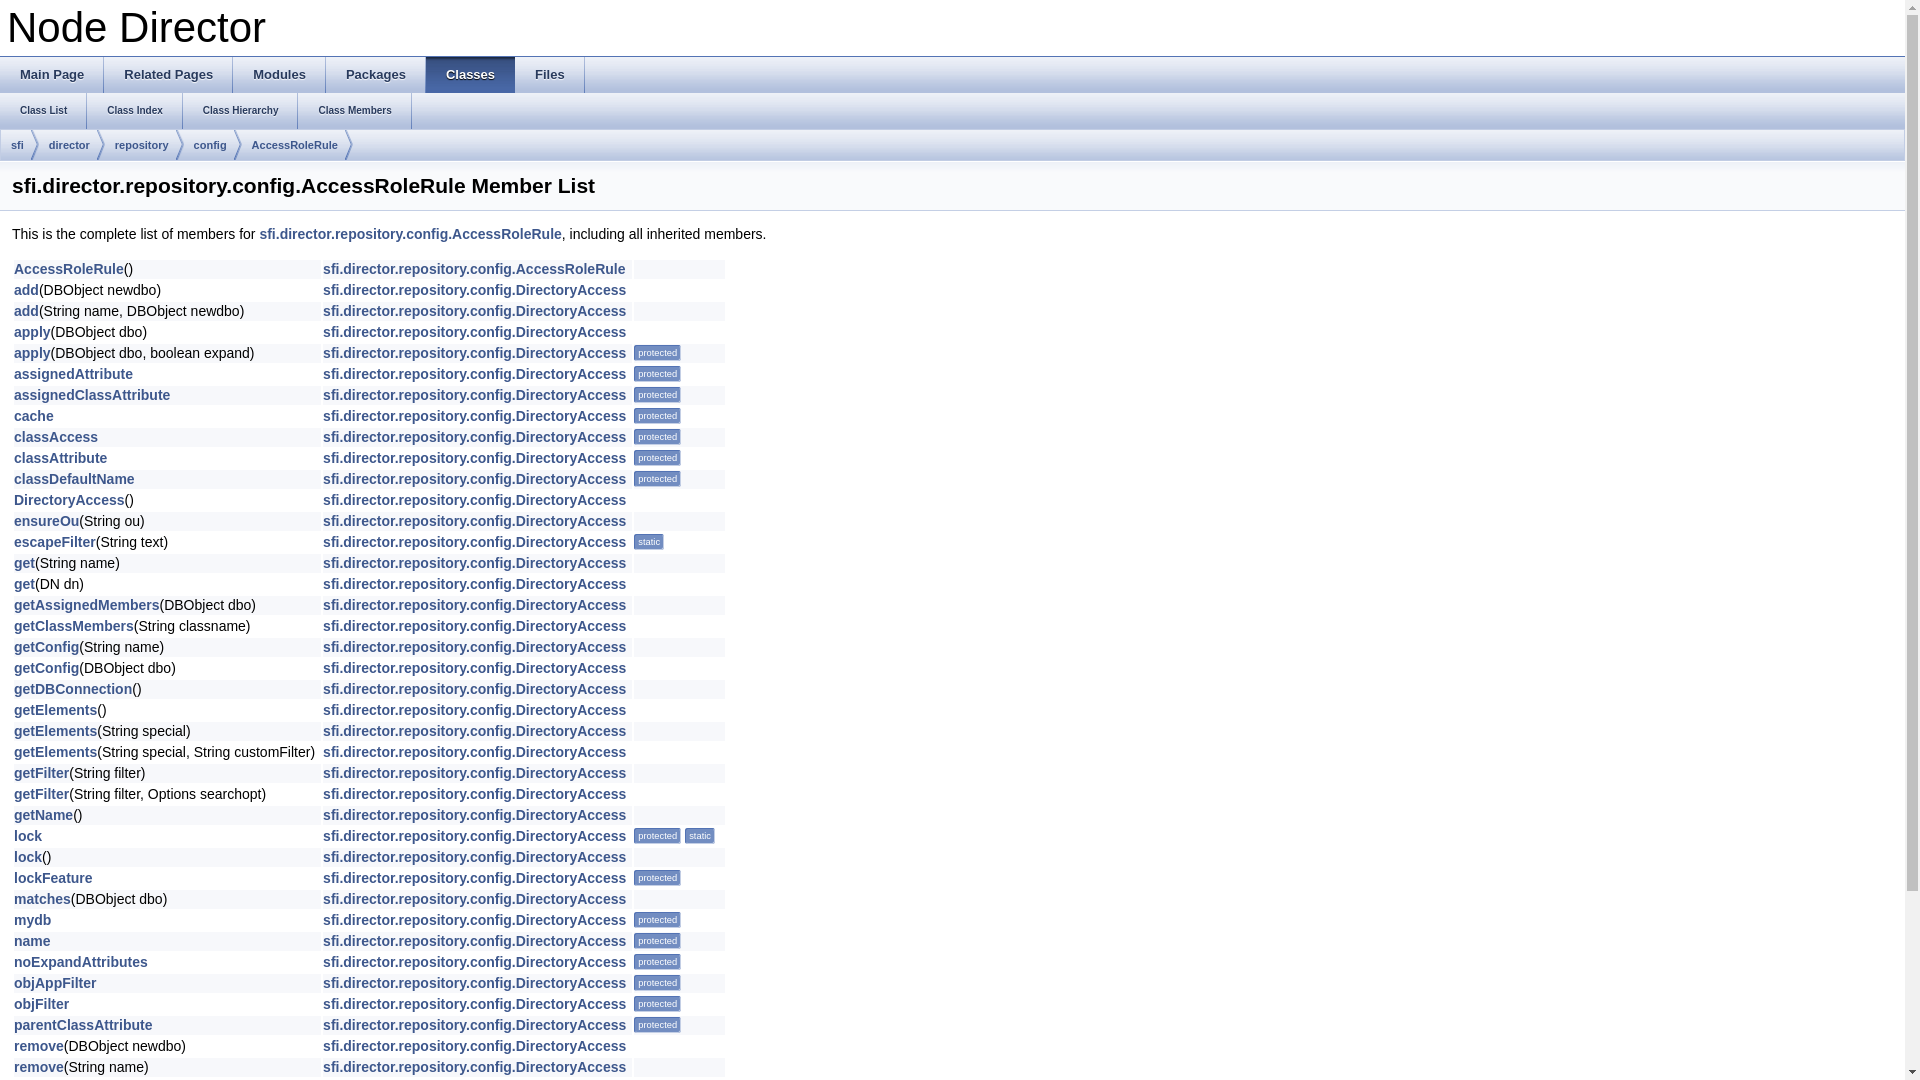  Describe the element at coordinates (81, 962) in the screenshot. I see `noExpandAttributes` at that location.